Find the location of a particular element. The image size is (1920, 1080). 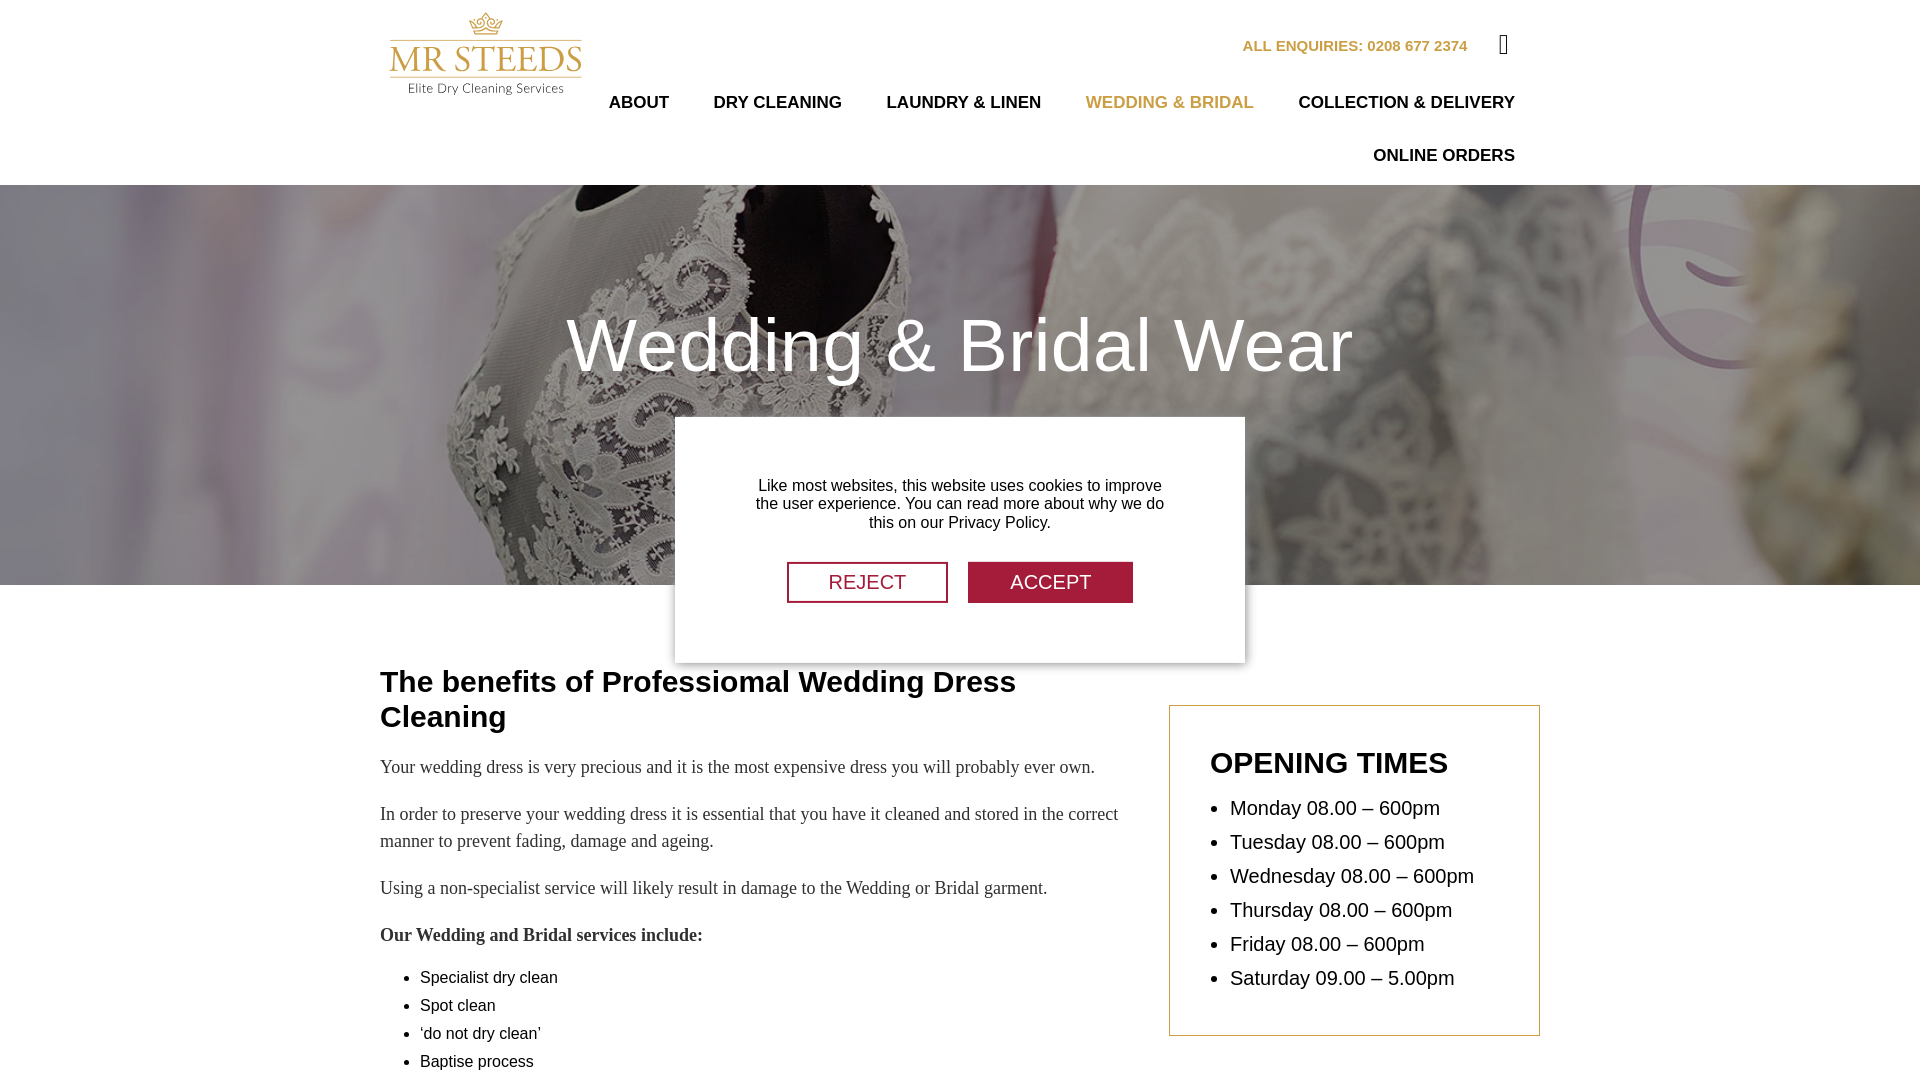

ONLINE ORDERS is located at coordinates (1444, 158).